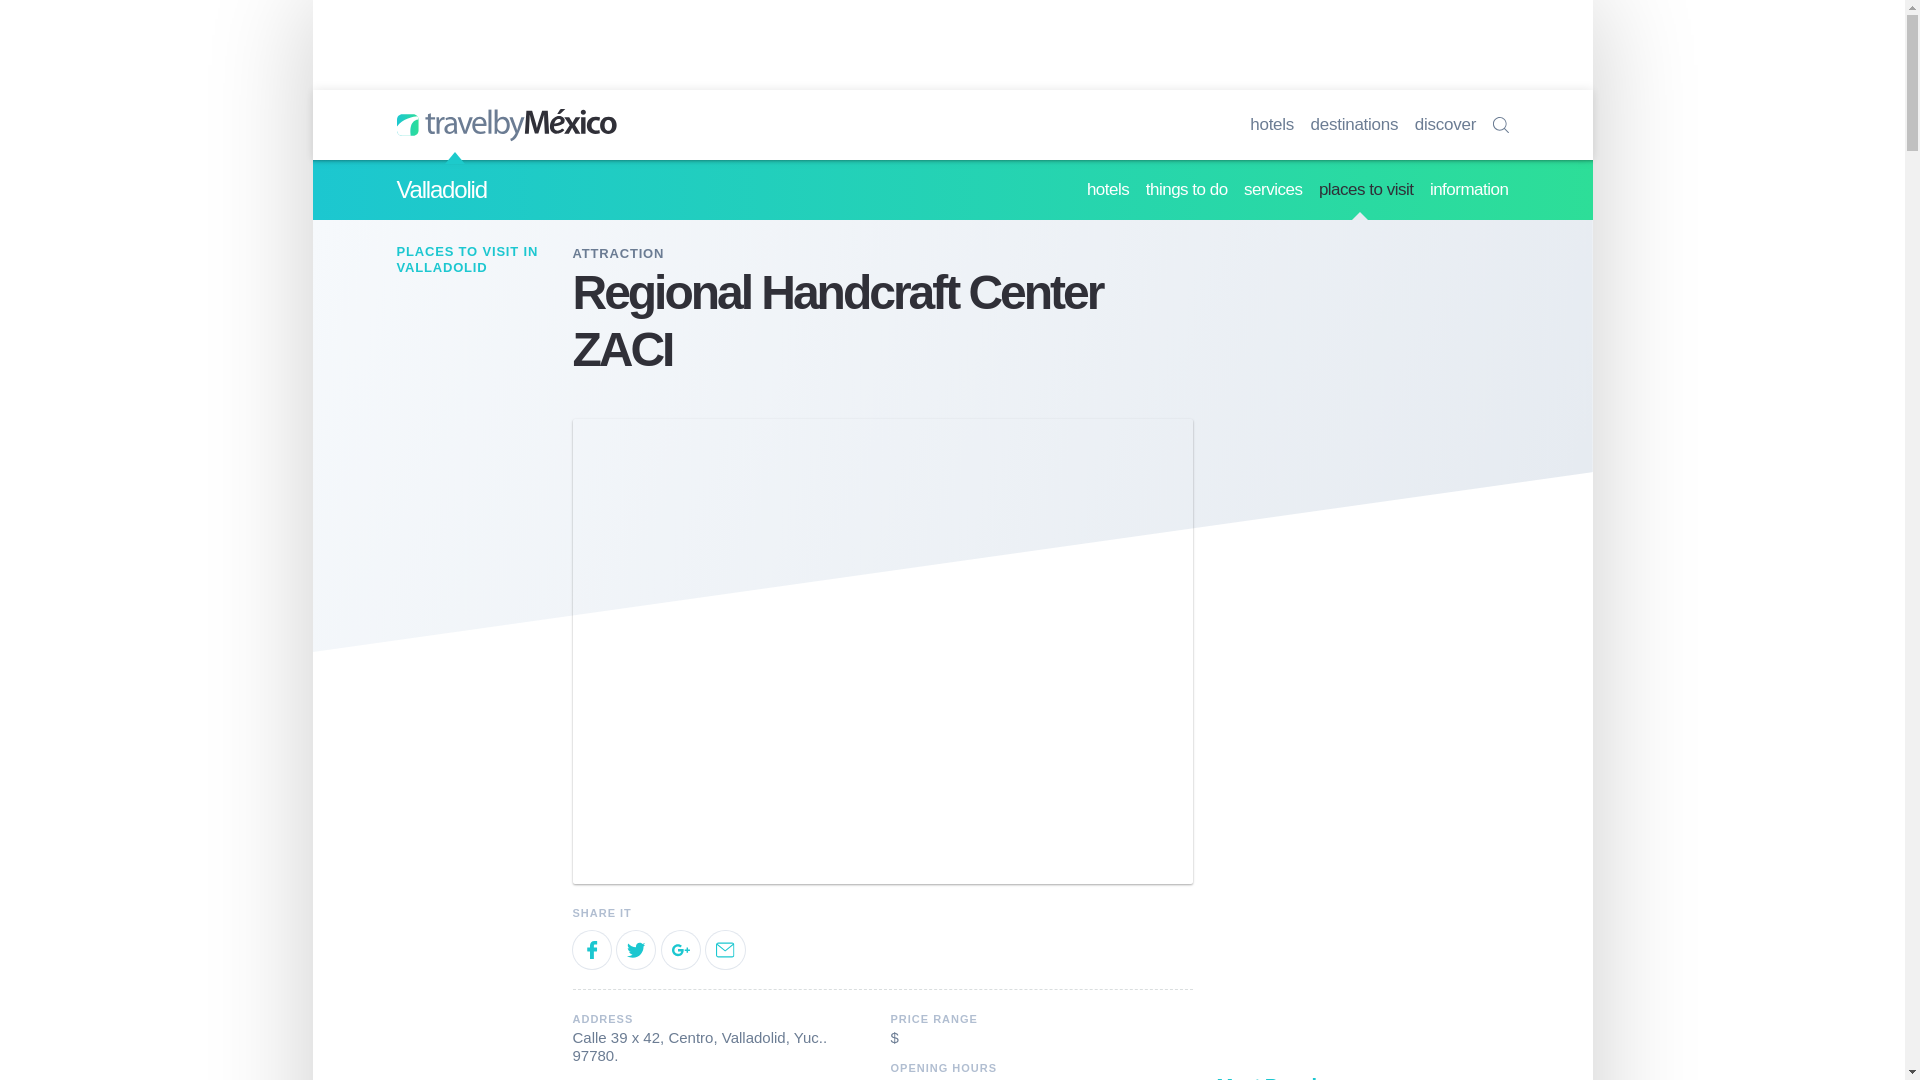 Image resolution: width=1920 pixels, height=1080 pixels. Describe the element at coordinates (1366, 190) in the screenshot. I see `places to visit` at that location.